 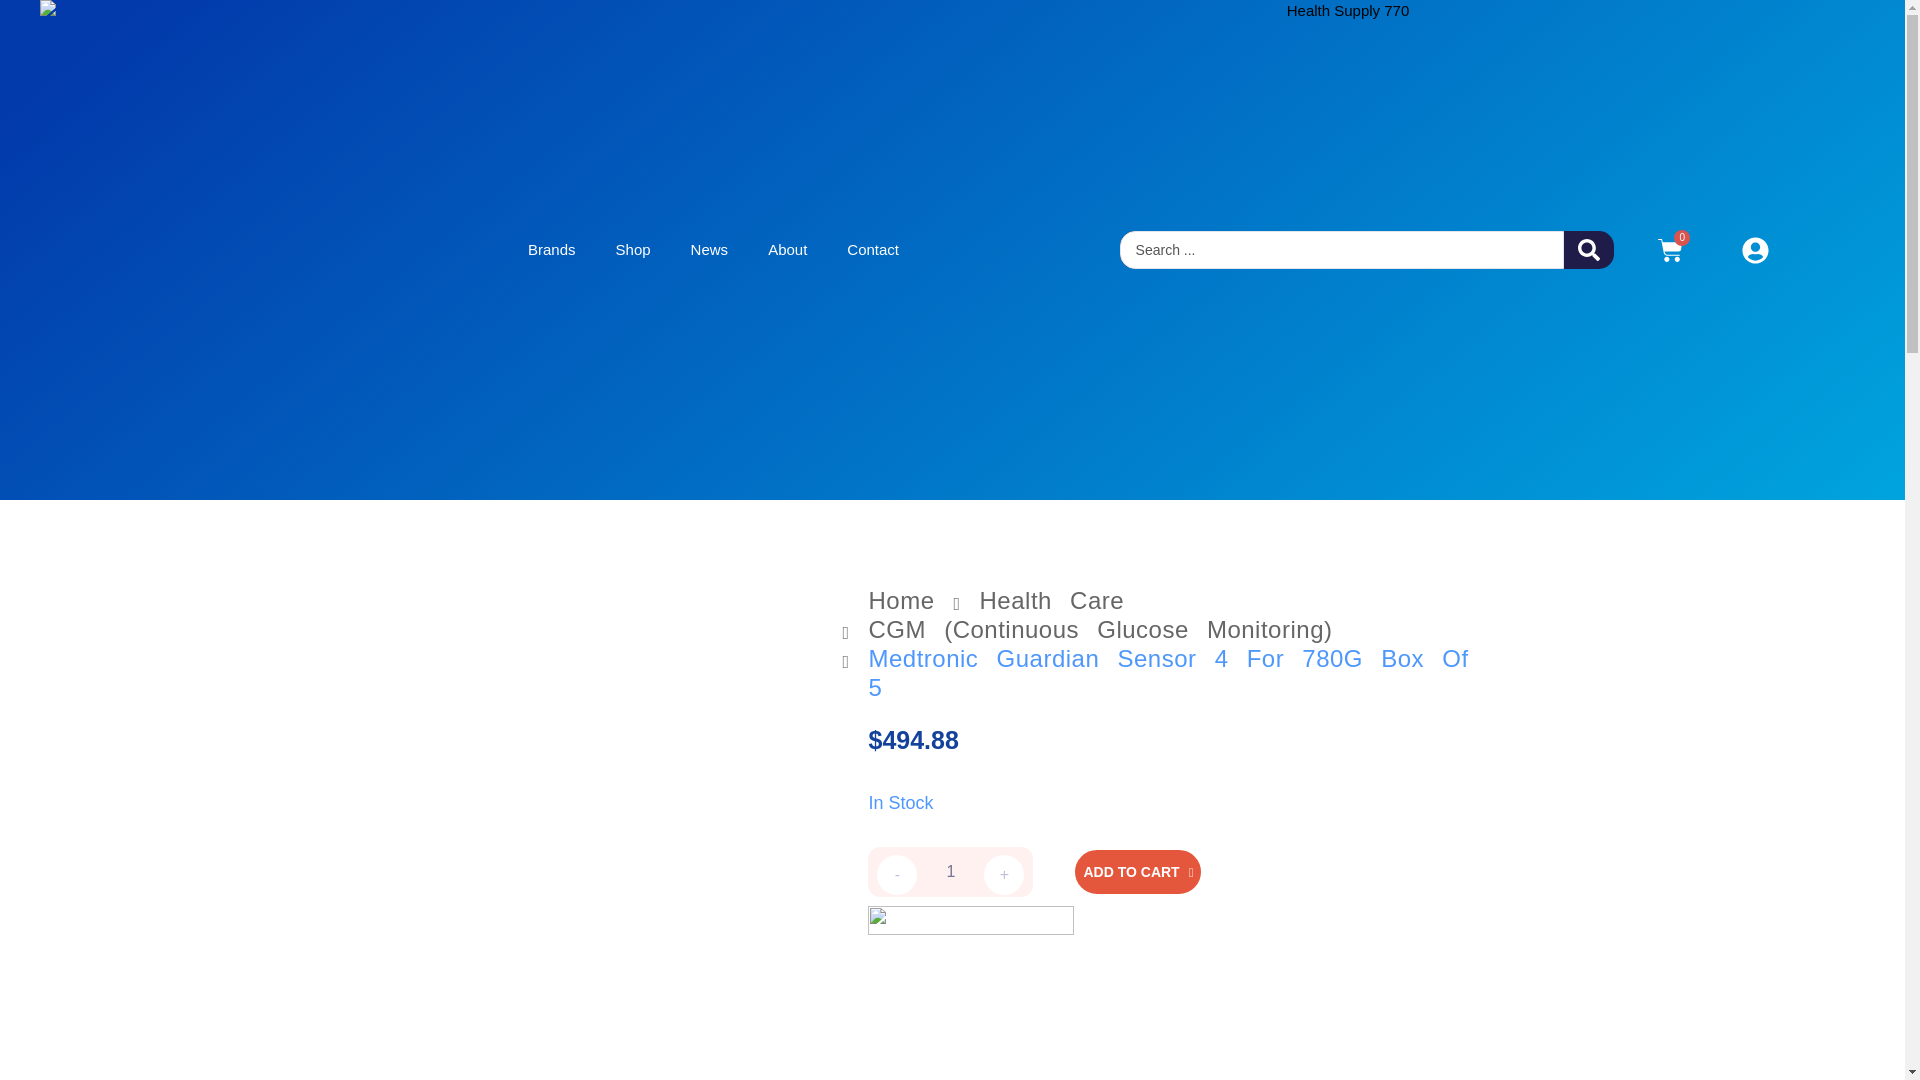 What do you see at coordinates (709, 250) in the screenshot?
I see `News` at bounding box center [709, 250].